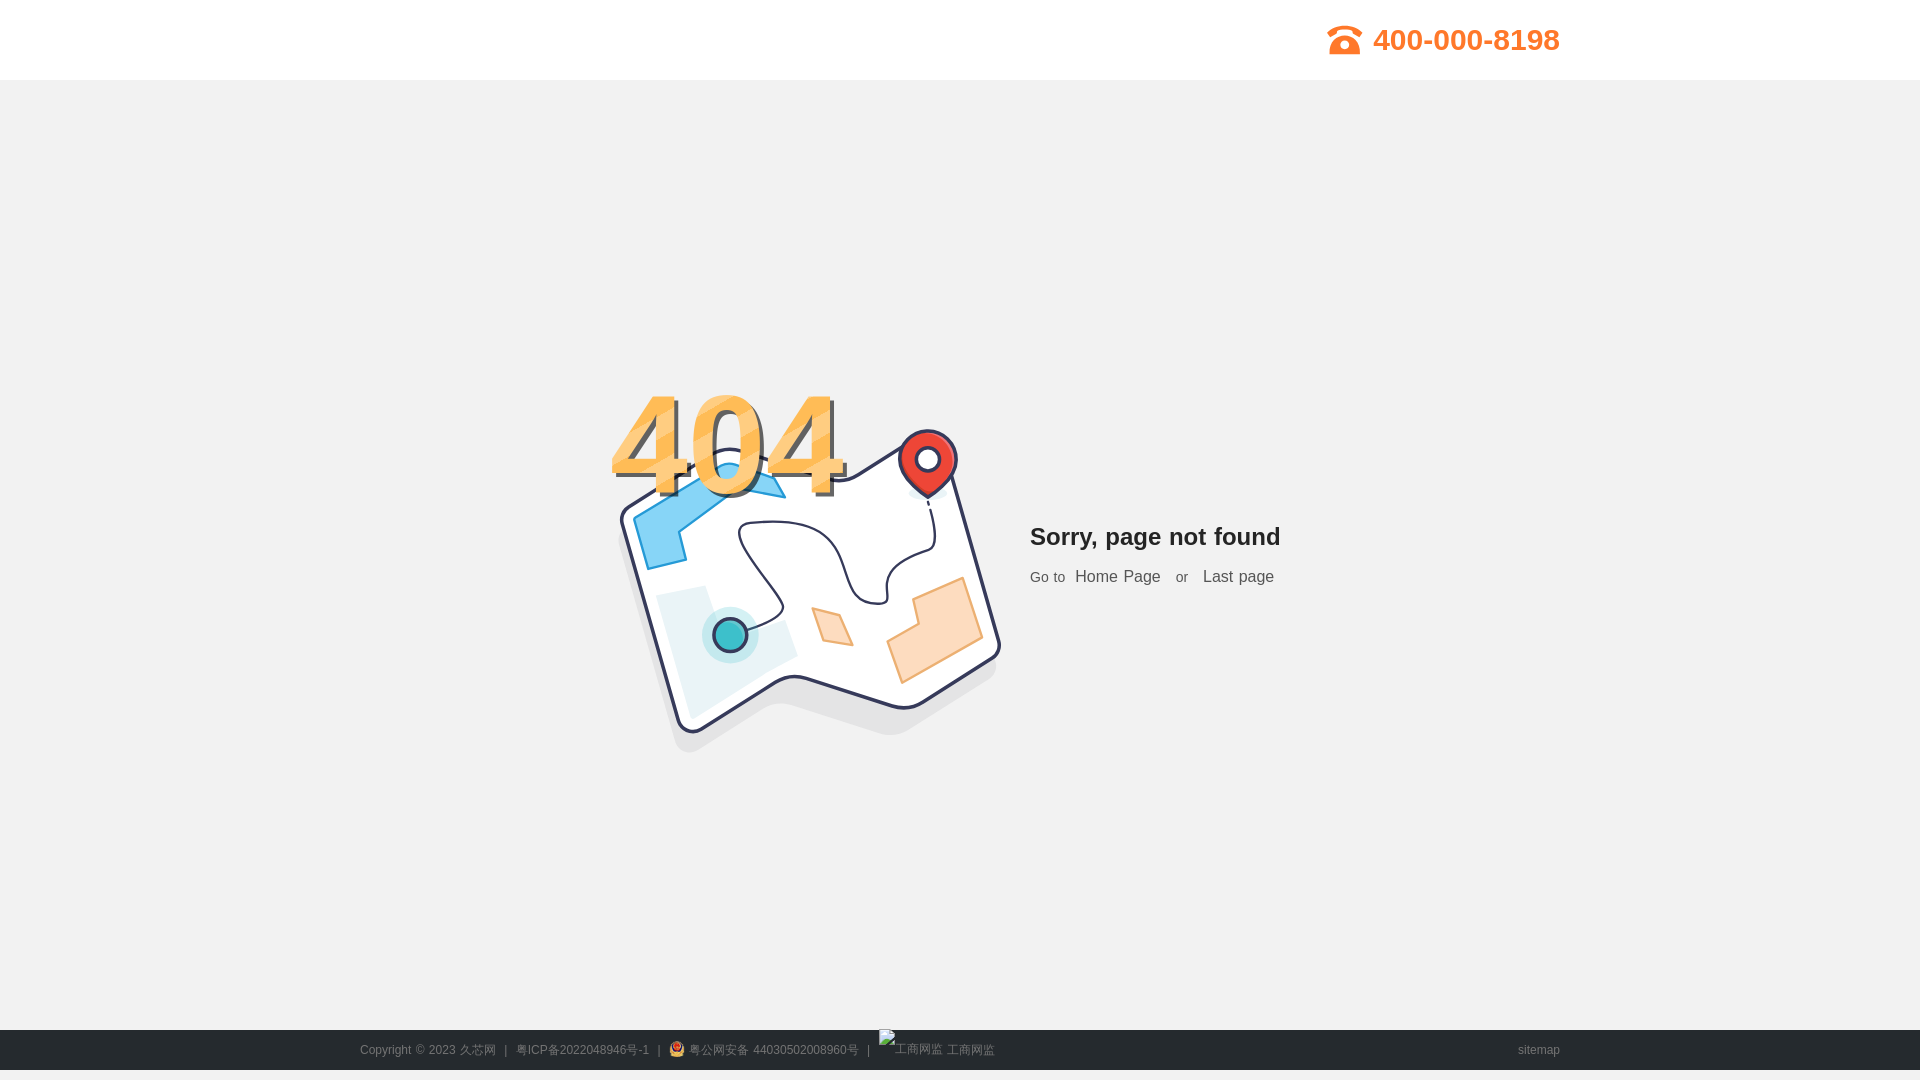  I want to click on Home Page, so click(1118, 576).